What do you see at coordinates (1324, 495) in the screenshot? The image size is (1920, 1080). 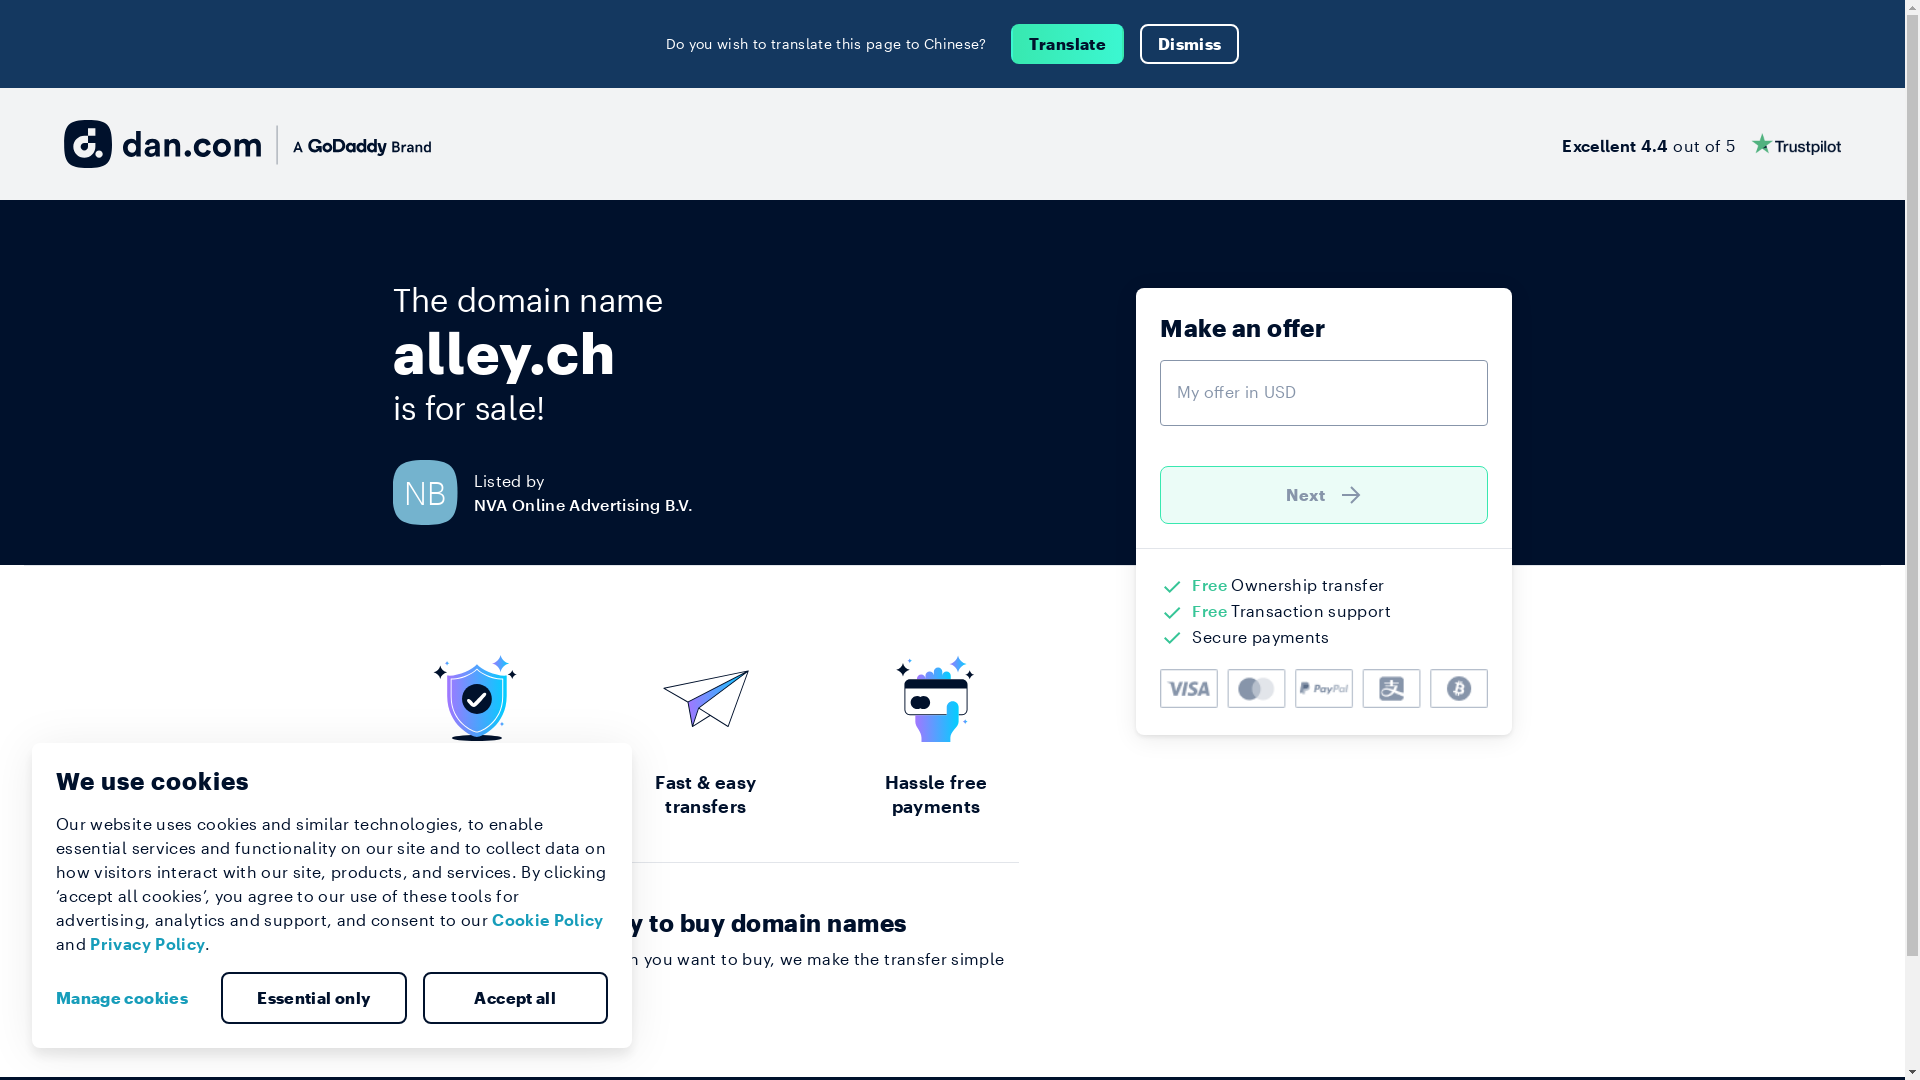 I see `Next
)` at bounding box center [1324, 495].